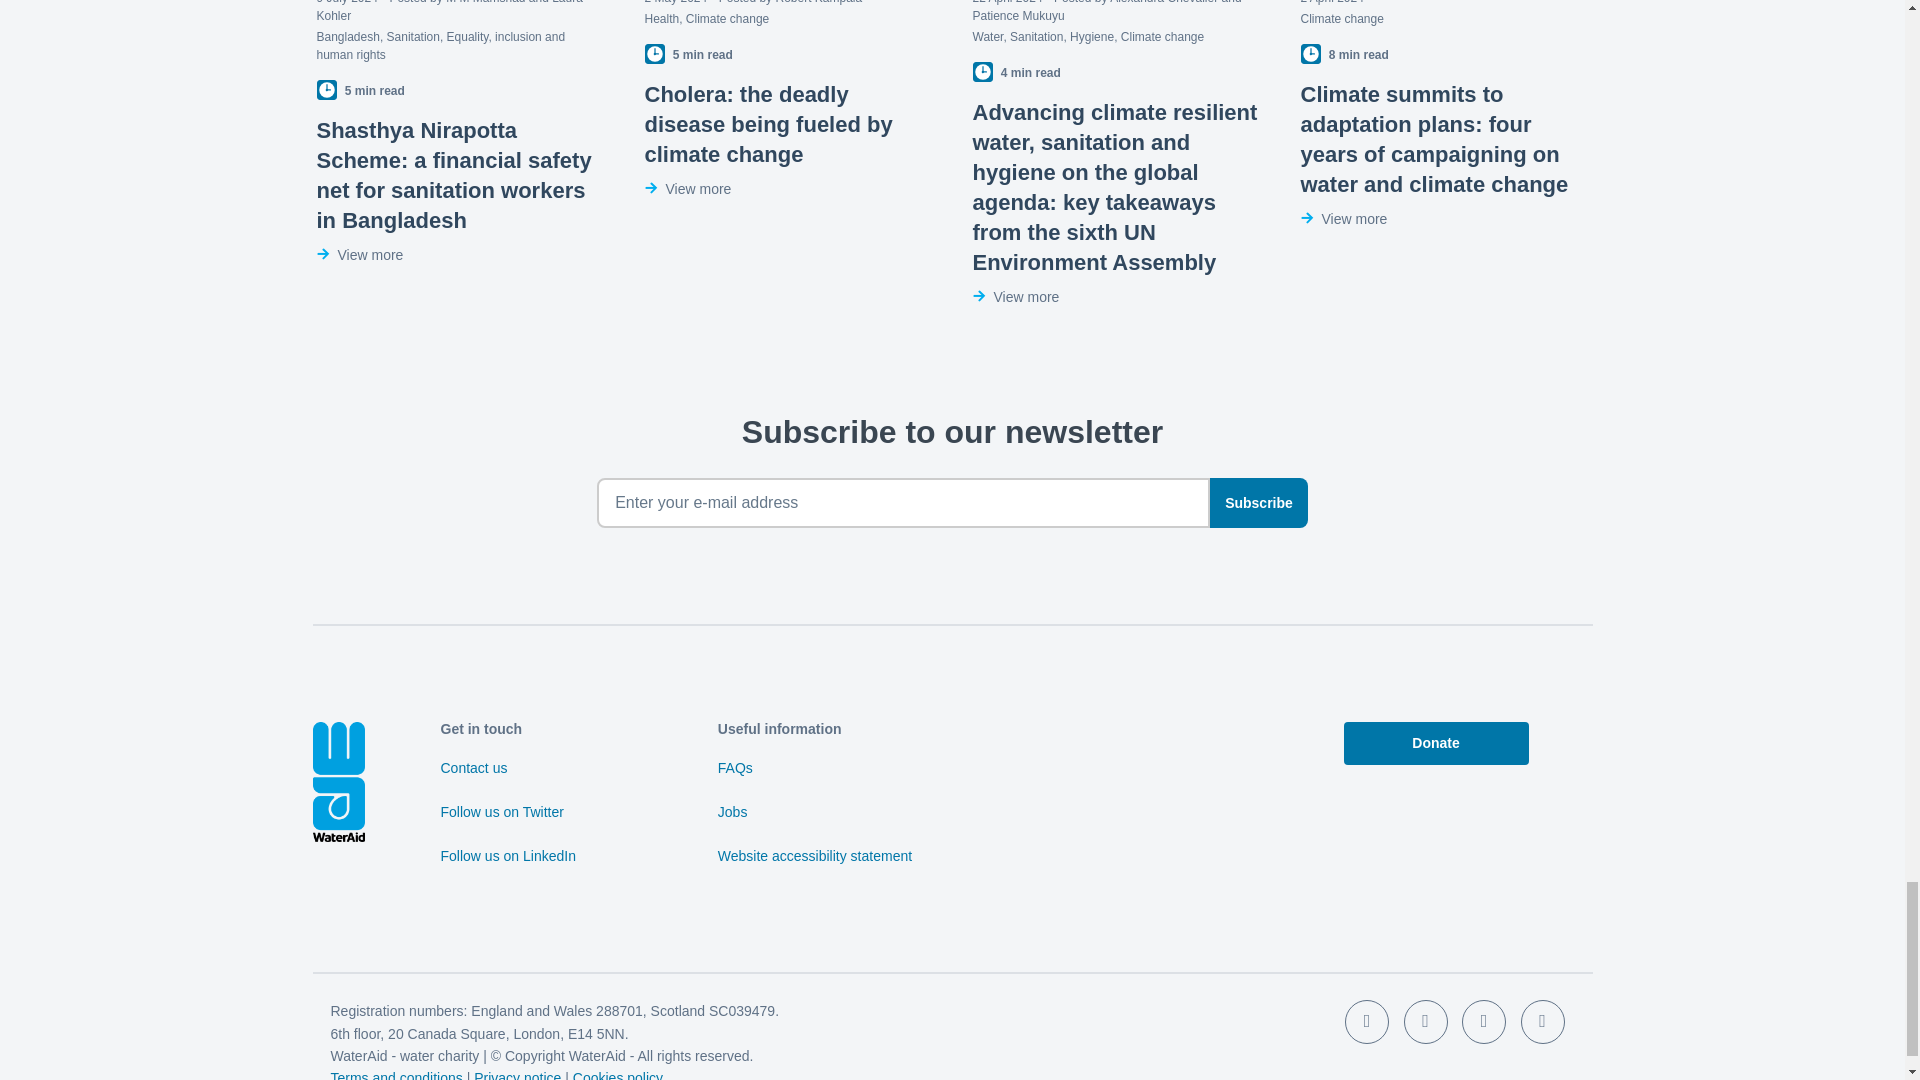 Image resolution: width=1920 pixels, height=1080 pixels. Describe the element at coordinates (1258, 503) in the screenshot. I see `Subscribe` at that location.